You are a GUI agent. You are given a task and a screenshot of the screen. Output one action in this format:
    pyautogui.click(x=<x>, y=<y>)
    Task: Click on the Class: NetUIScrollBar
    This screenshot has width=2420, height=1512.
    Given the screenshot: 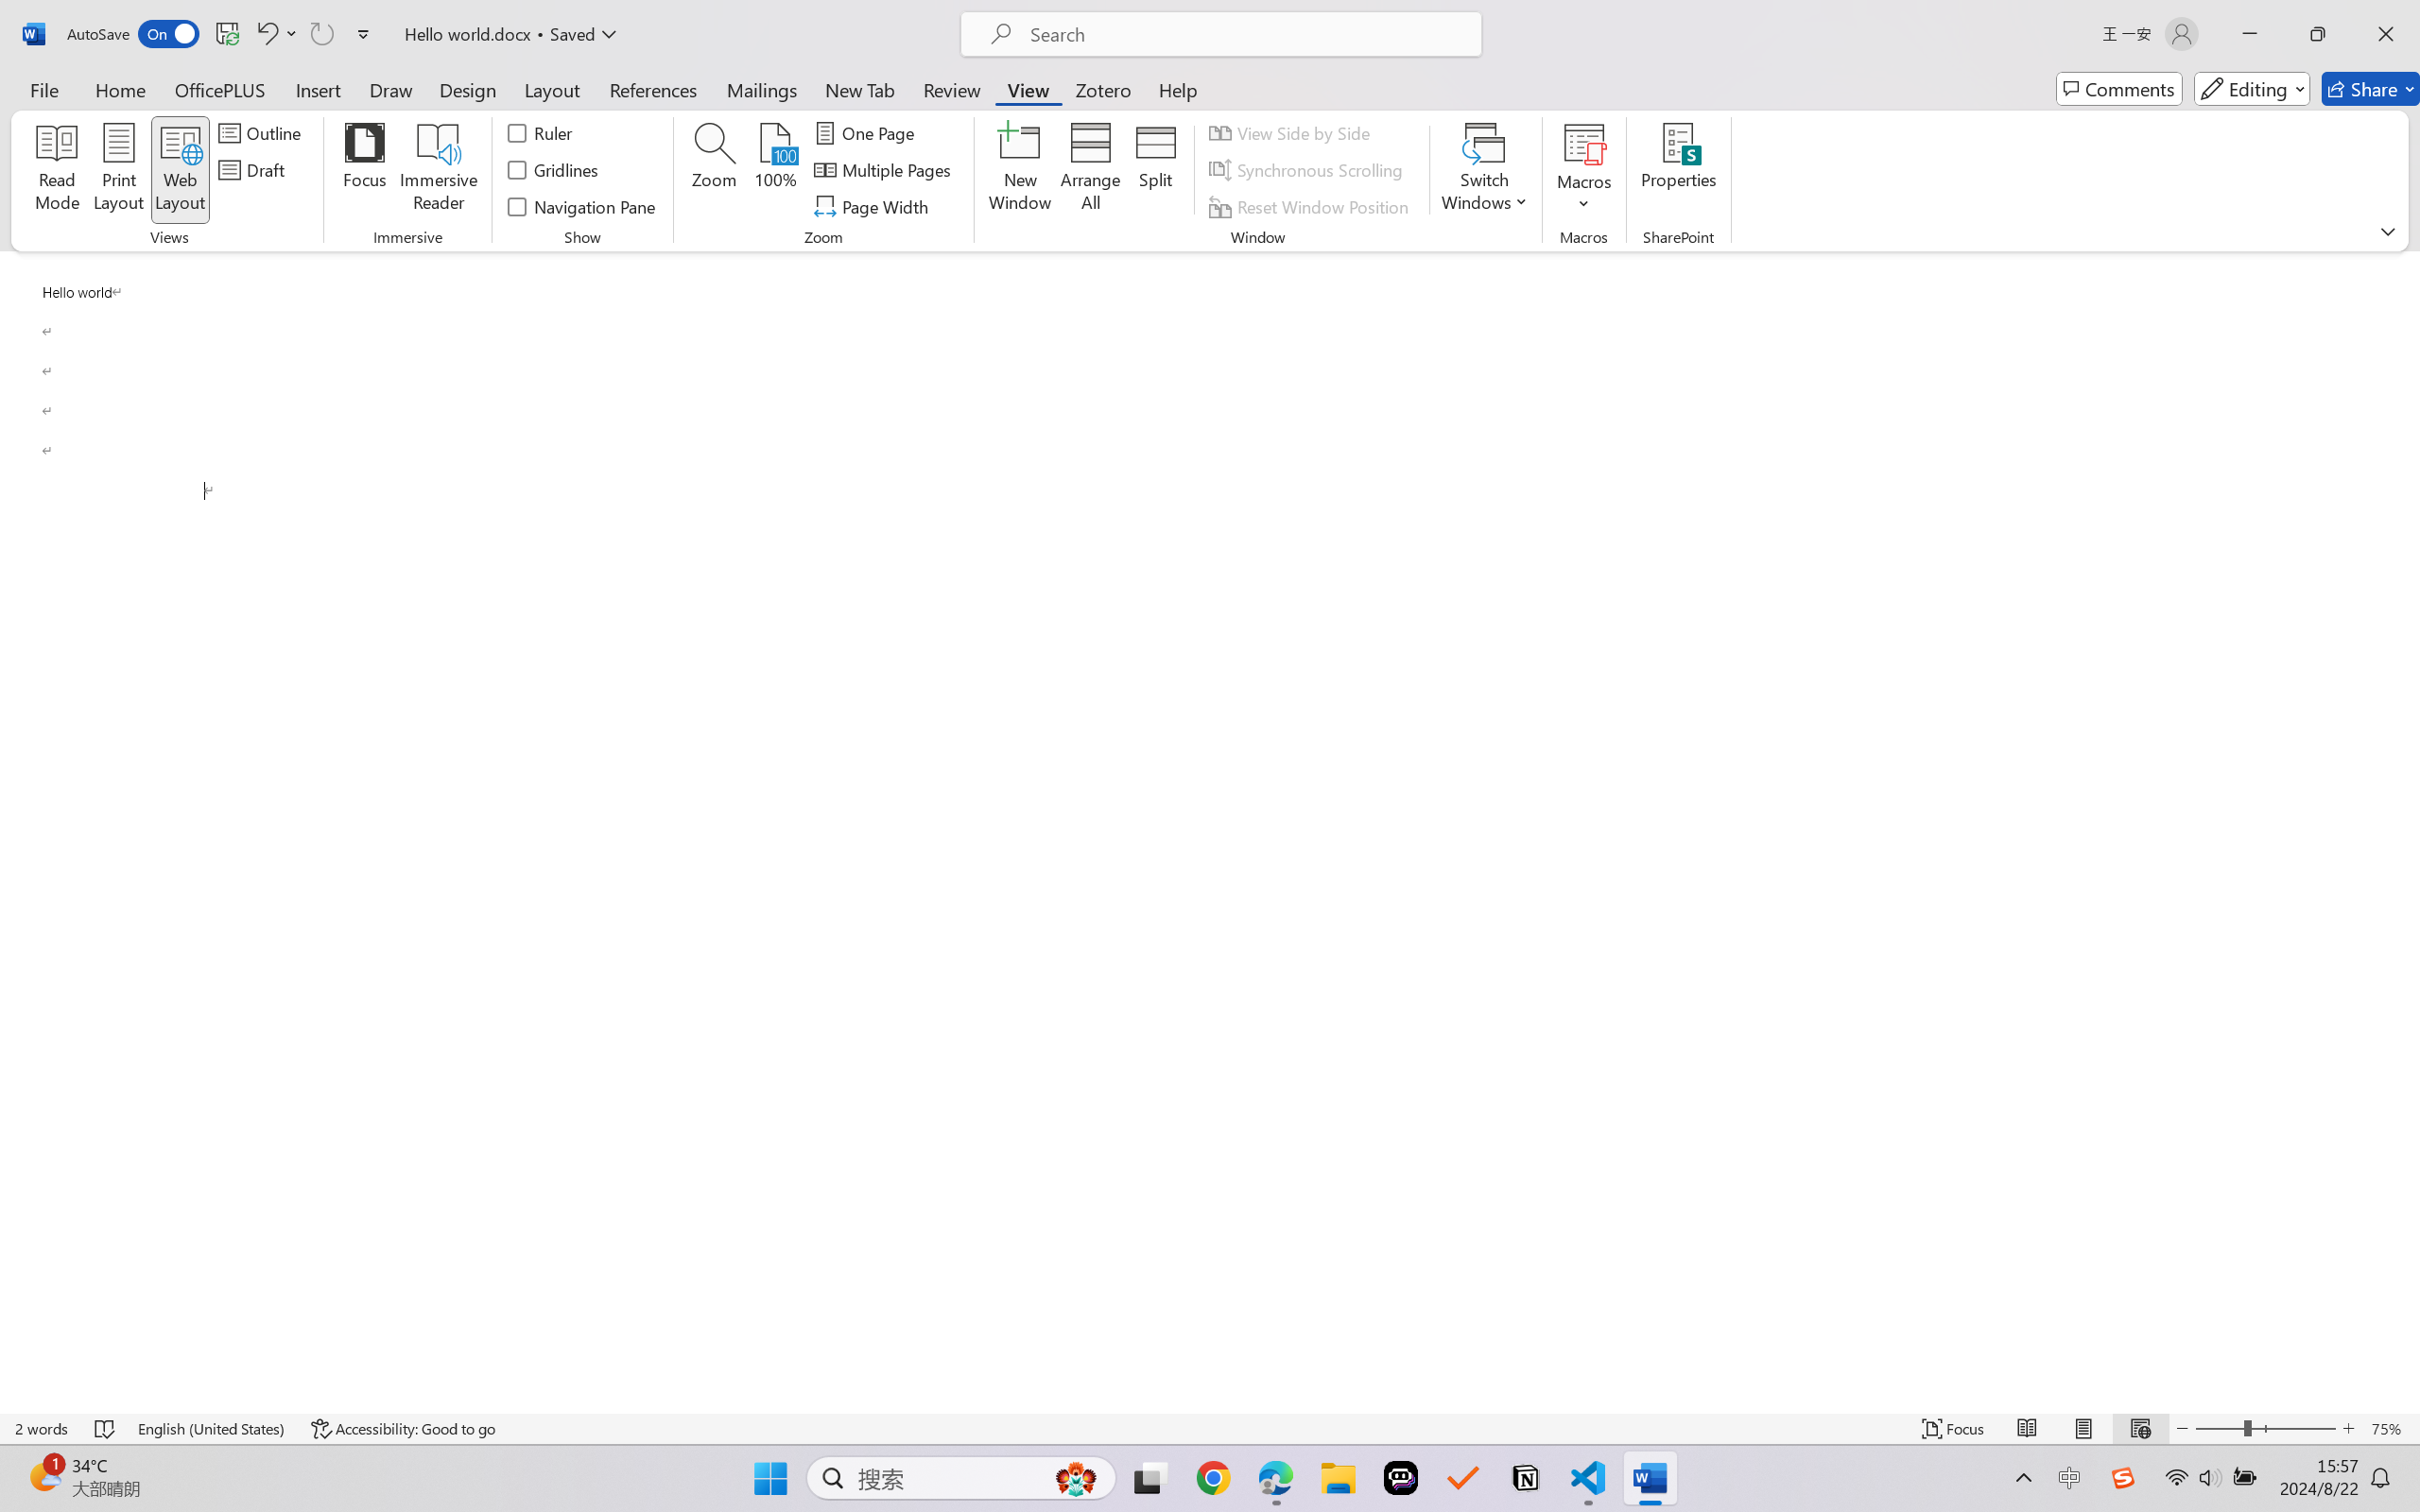 What is the action you would take?
    pyautogui.click(x=2408, y=832)
    